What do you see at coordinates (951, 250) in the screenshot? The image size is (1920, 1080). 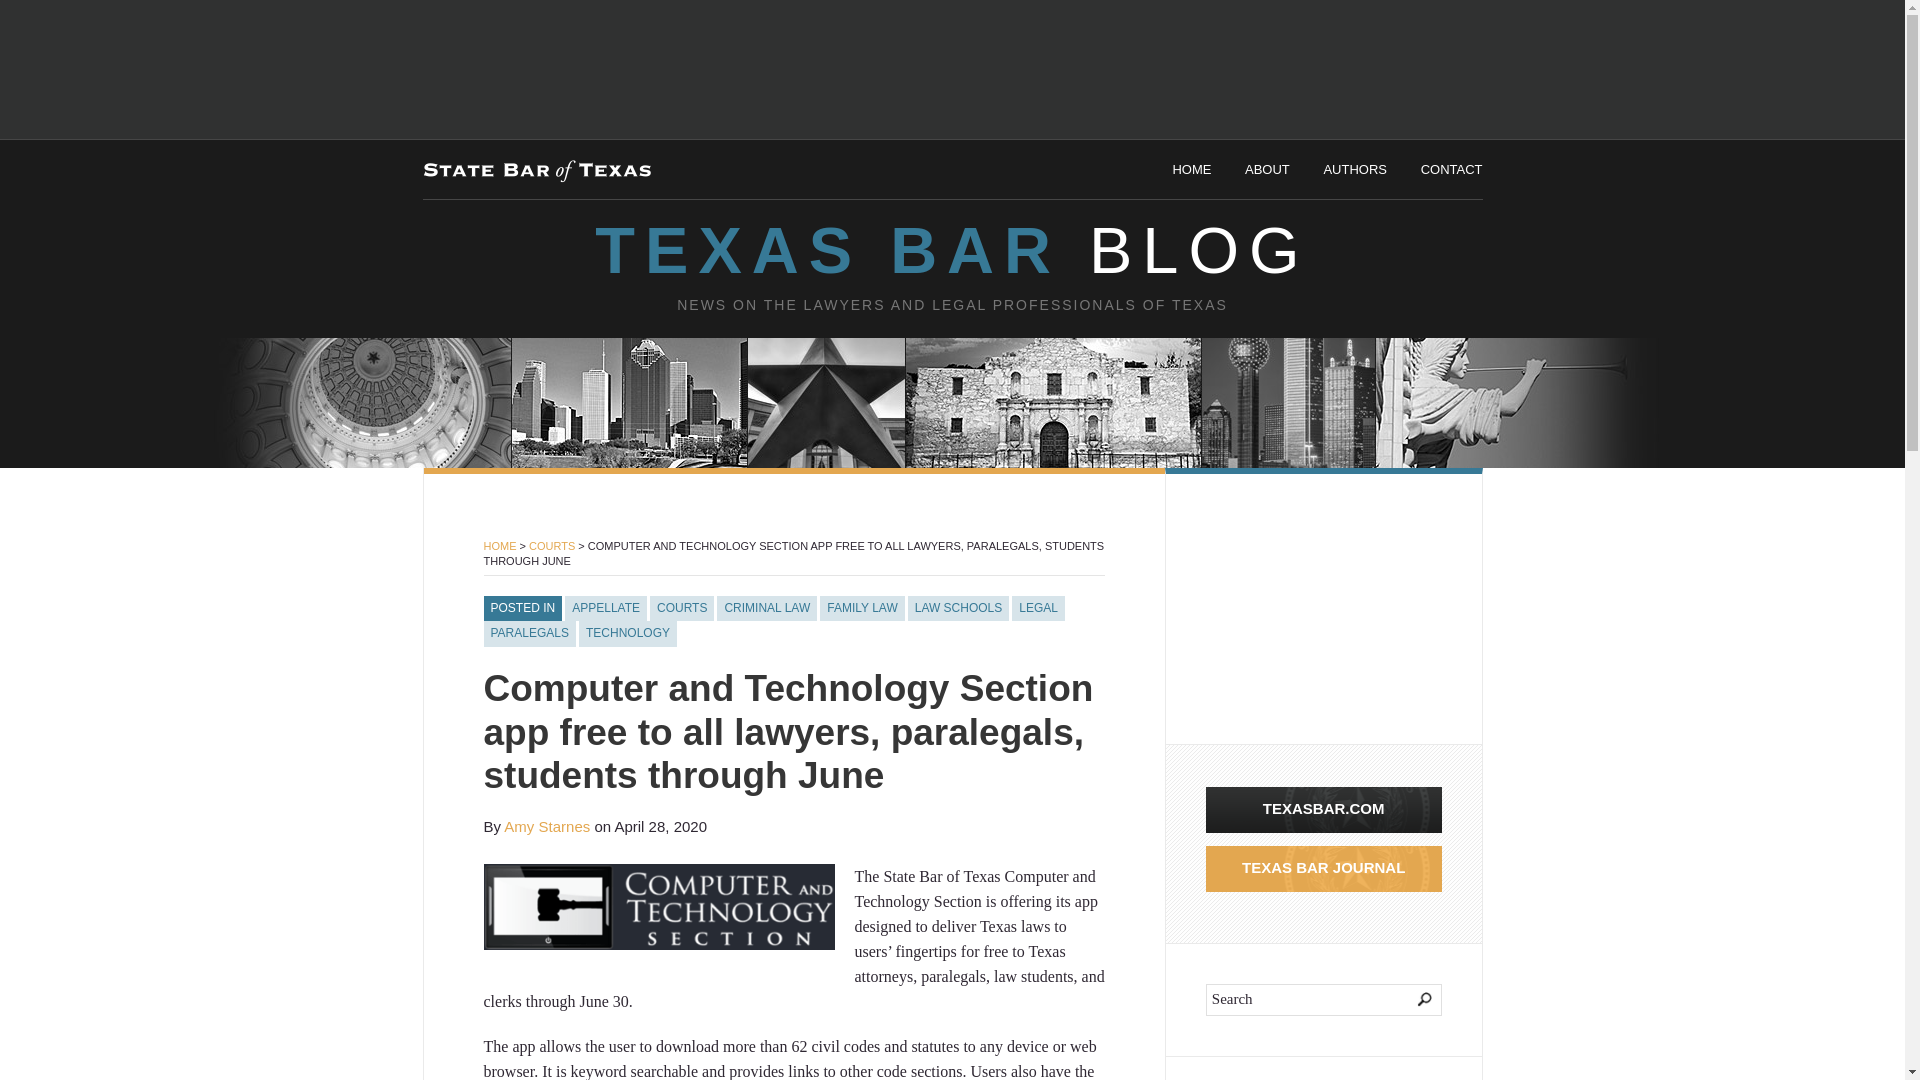 I see `TEXAS BAR BLOG` at bounding box center [951, 250].